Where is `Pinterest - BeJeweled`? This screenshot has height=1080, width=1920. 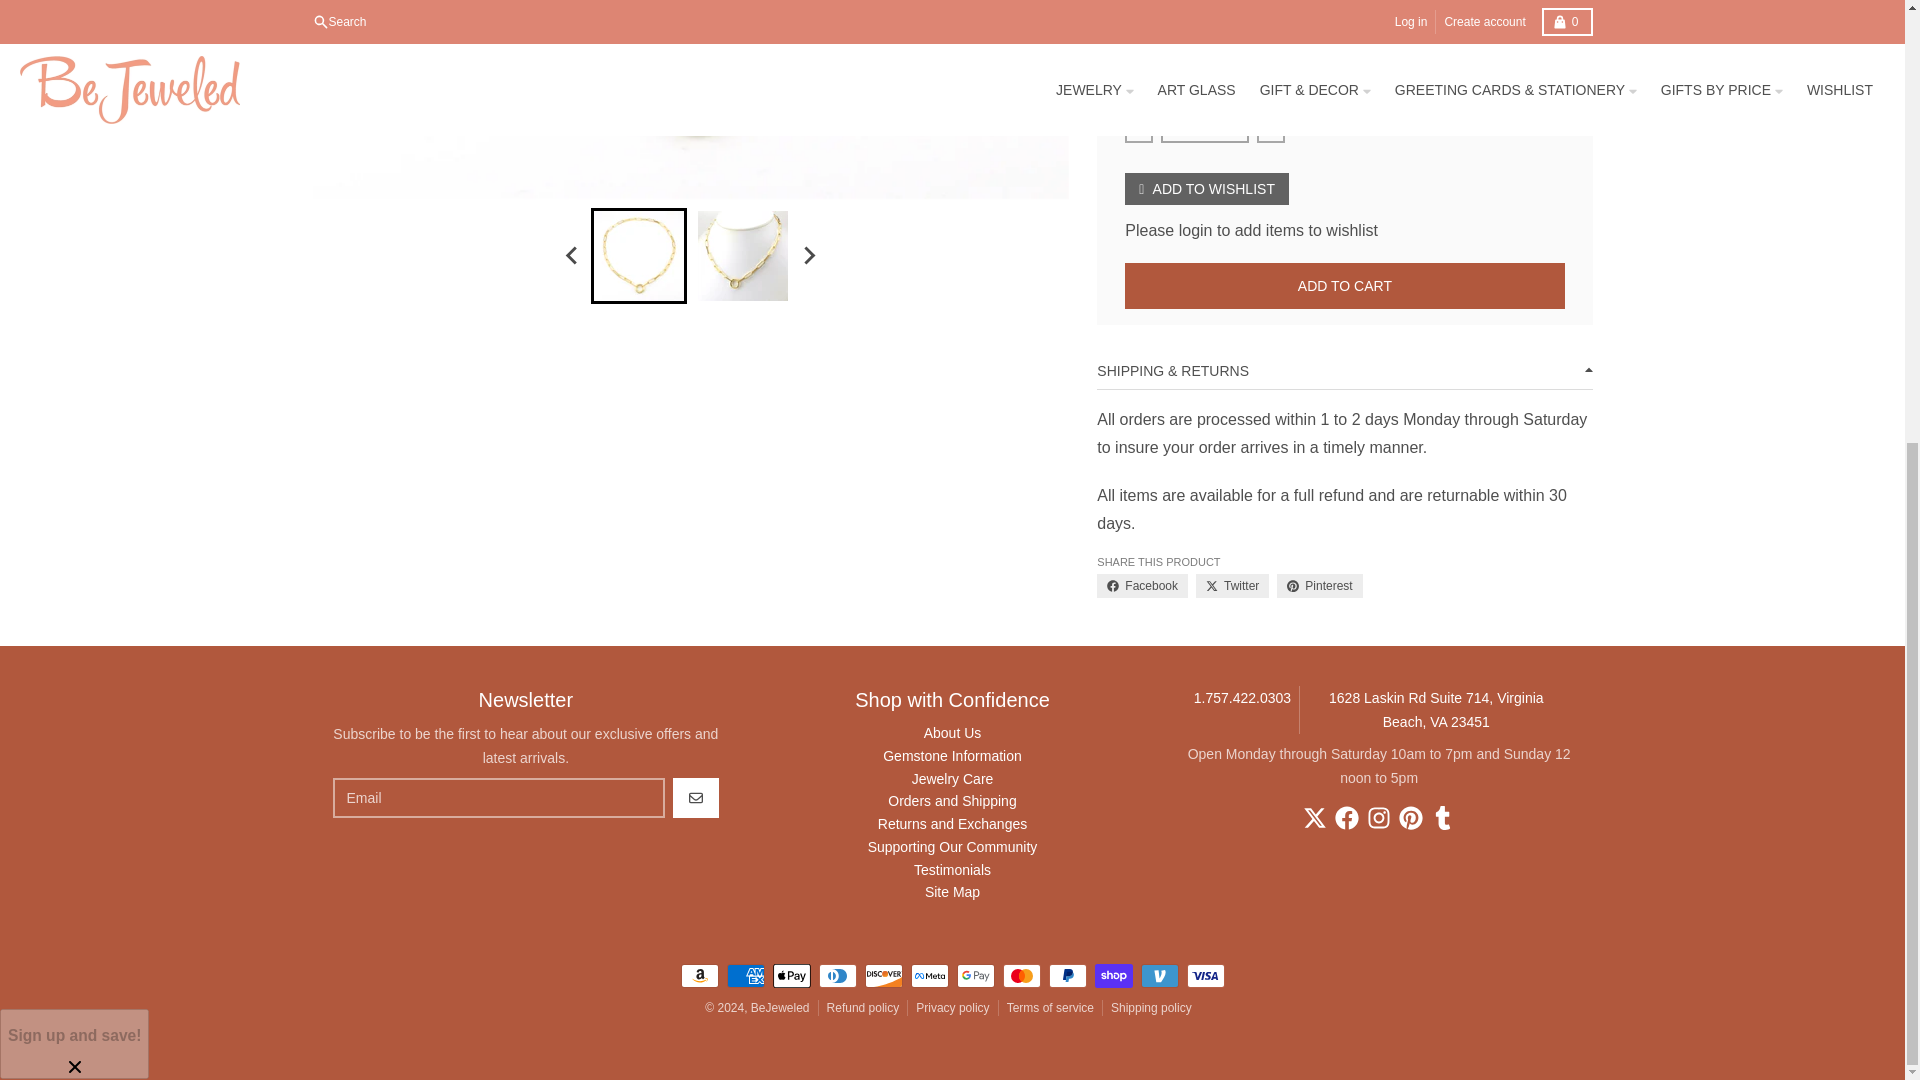 Pinterest - BeJeweled is located at coordinates (1410, 818).